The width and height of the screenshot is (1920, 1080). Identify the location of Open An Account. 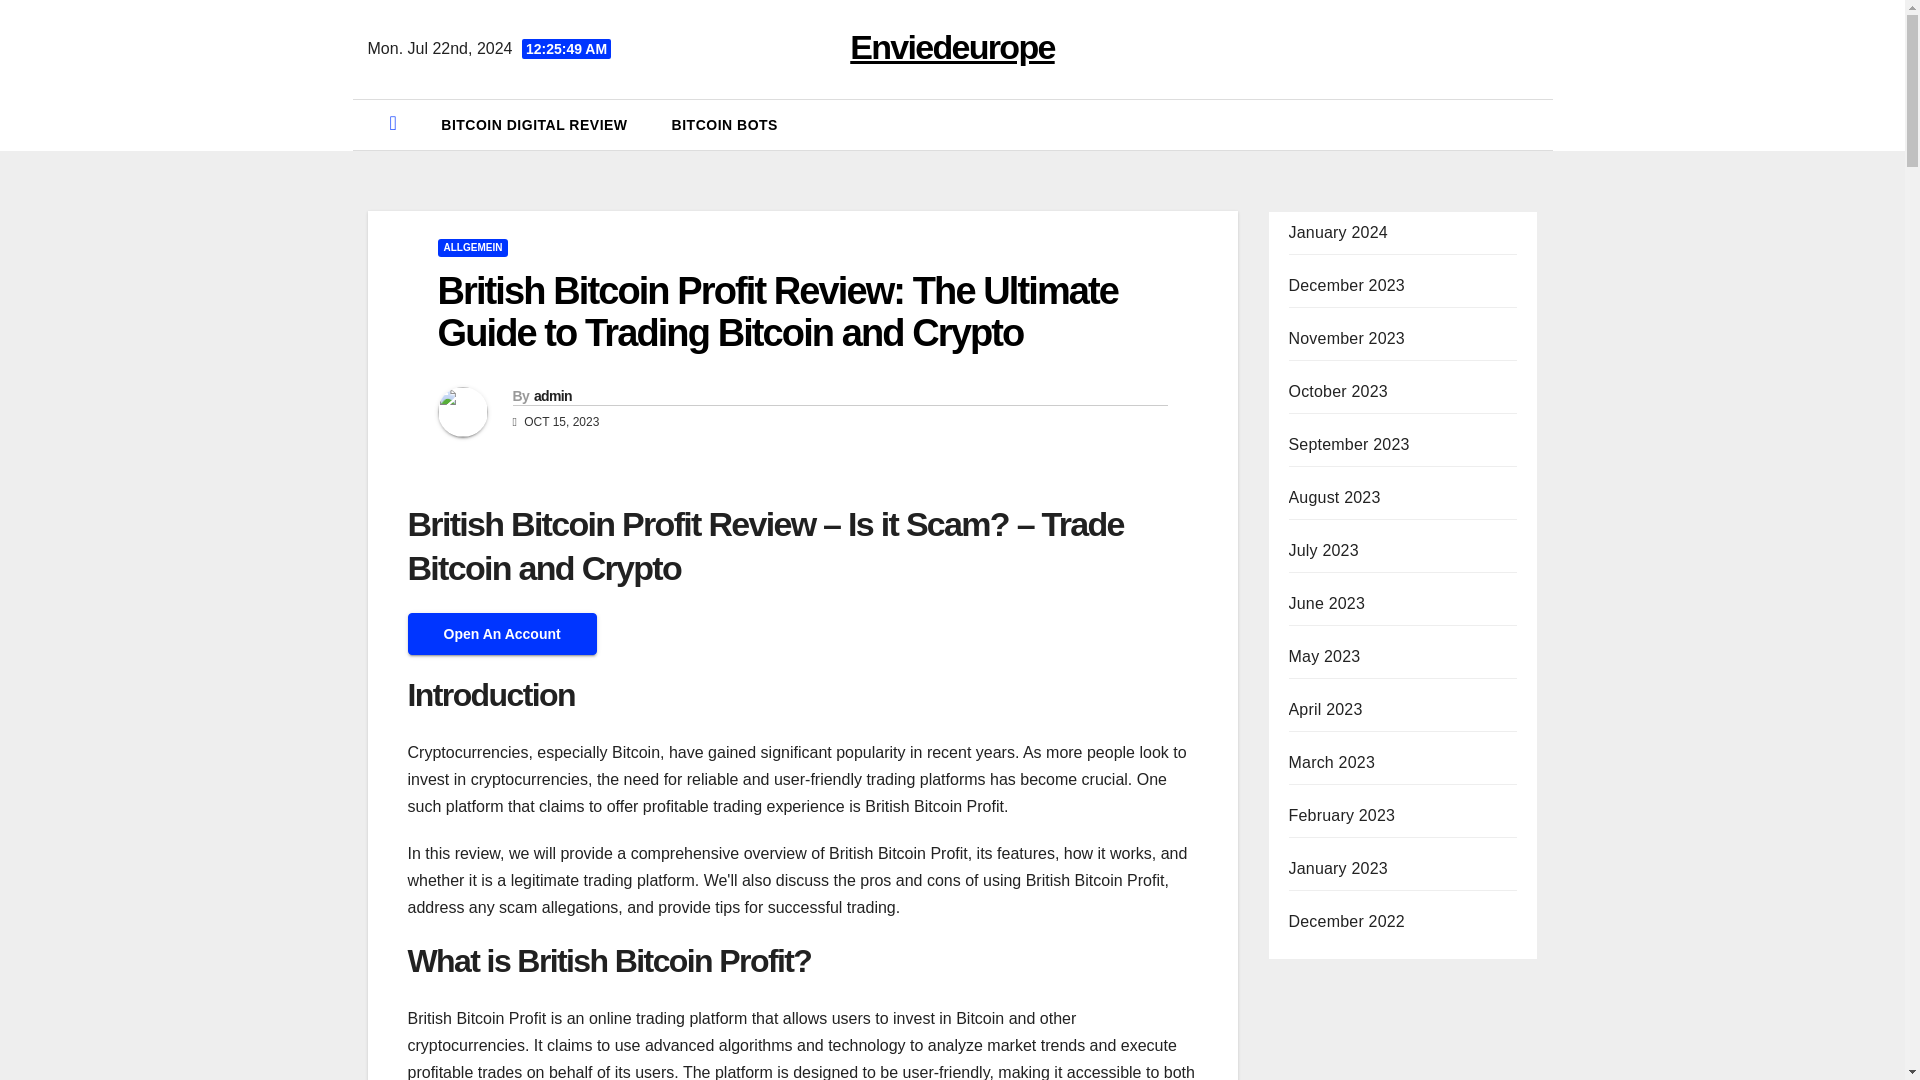
(502, 633).